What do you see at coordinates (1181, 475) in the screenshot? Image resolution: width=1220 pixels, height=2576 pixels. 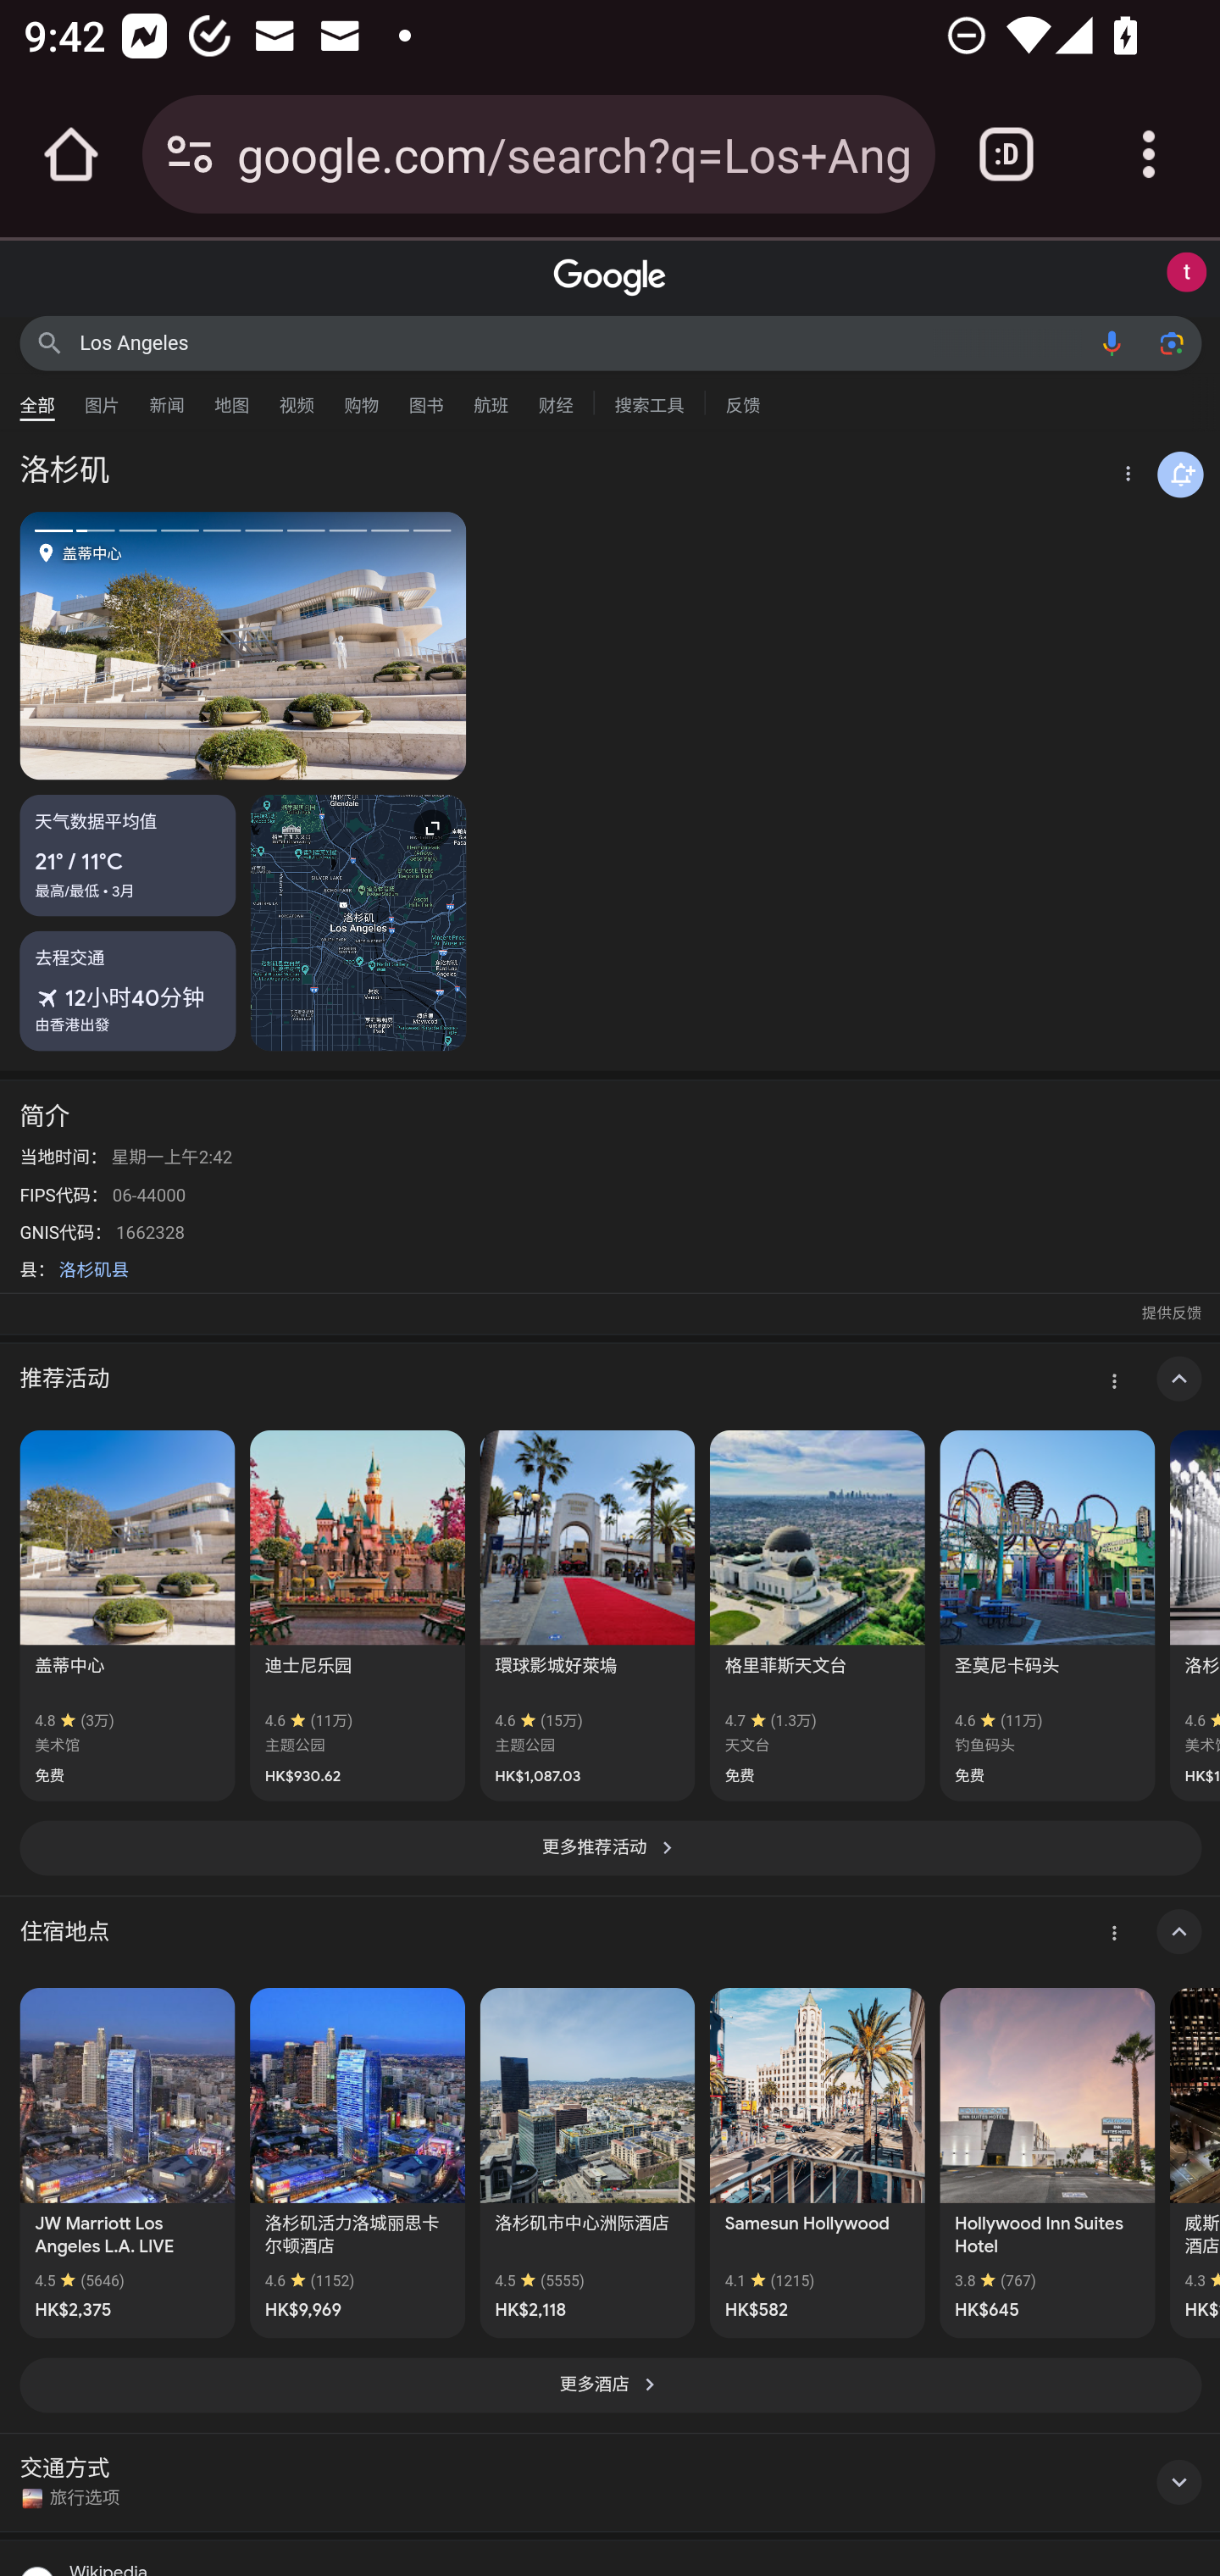 I see `接收关于“洛杉矶”的通知` at bounding box center [1181, 475].